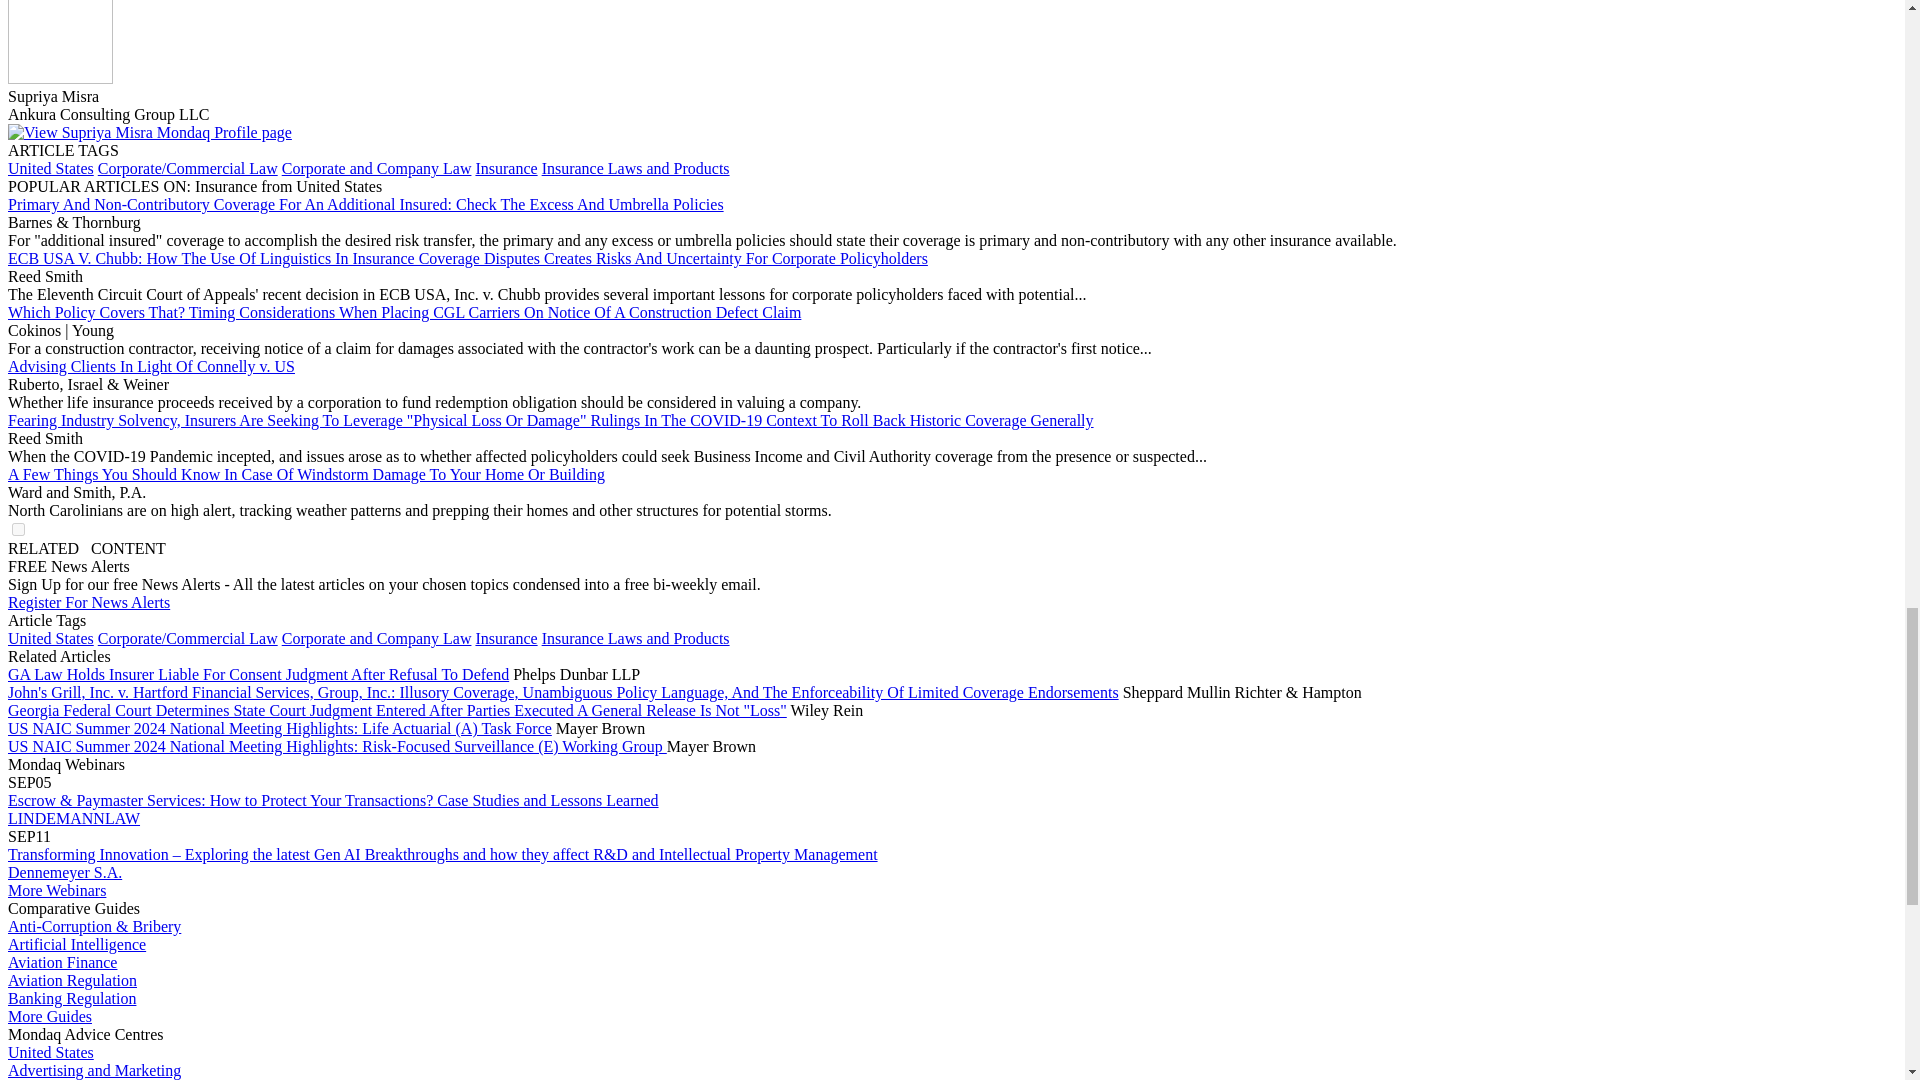 This screenshot has width=1920, height=1080. I want to click on on, so click(18, 528).